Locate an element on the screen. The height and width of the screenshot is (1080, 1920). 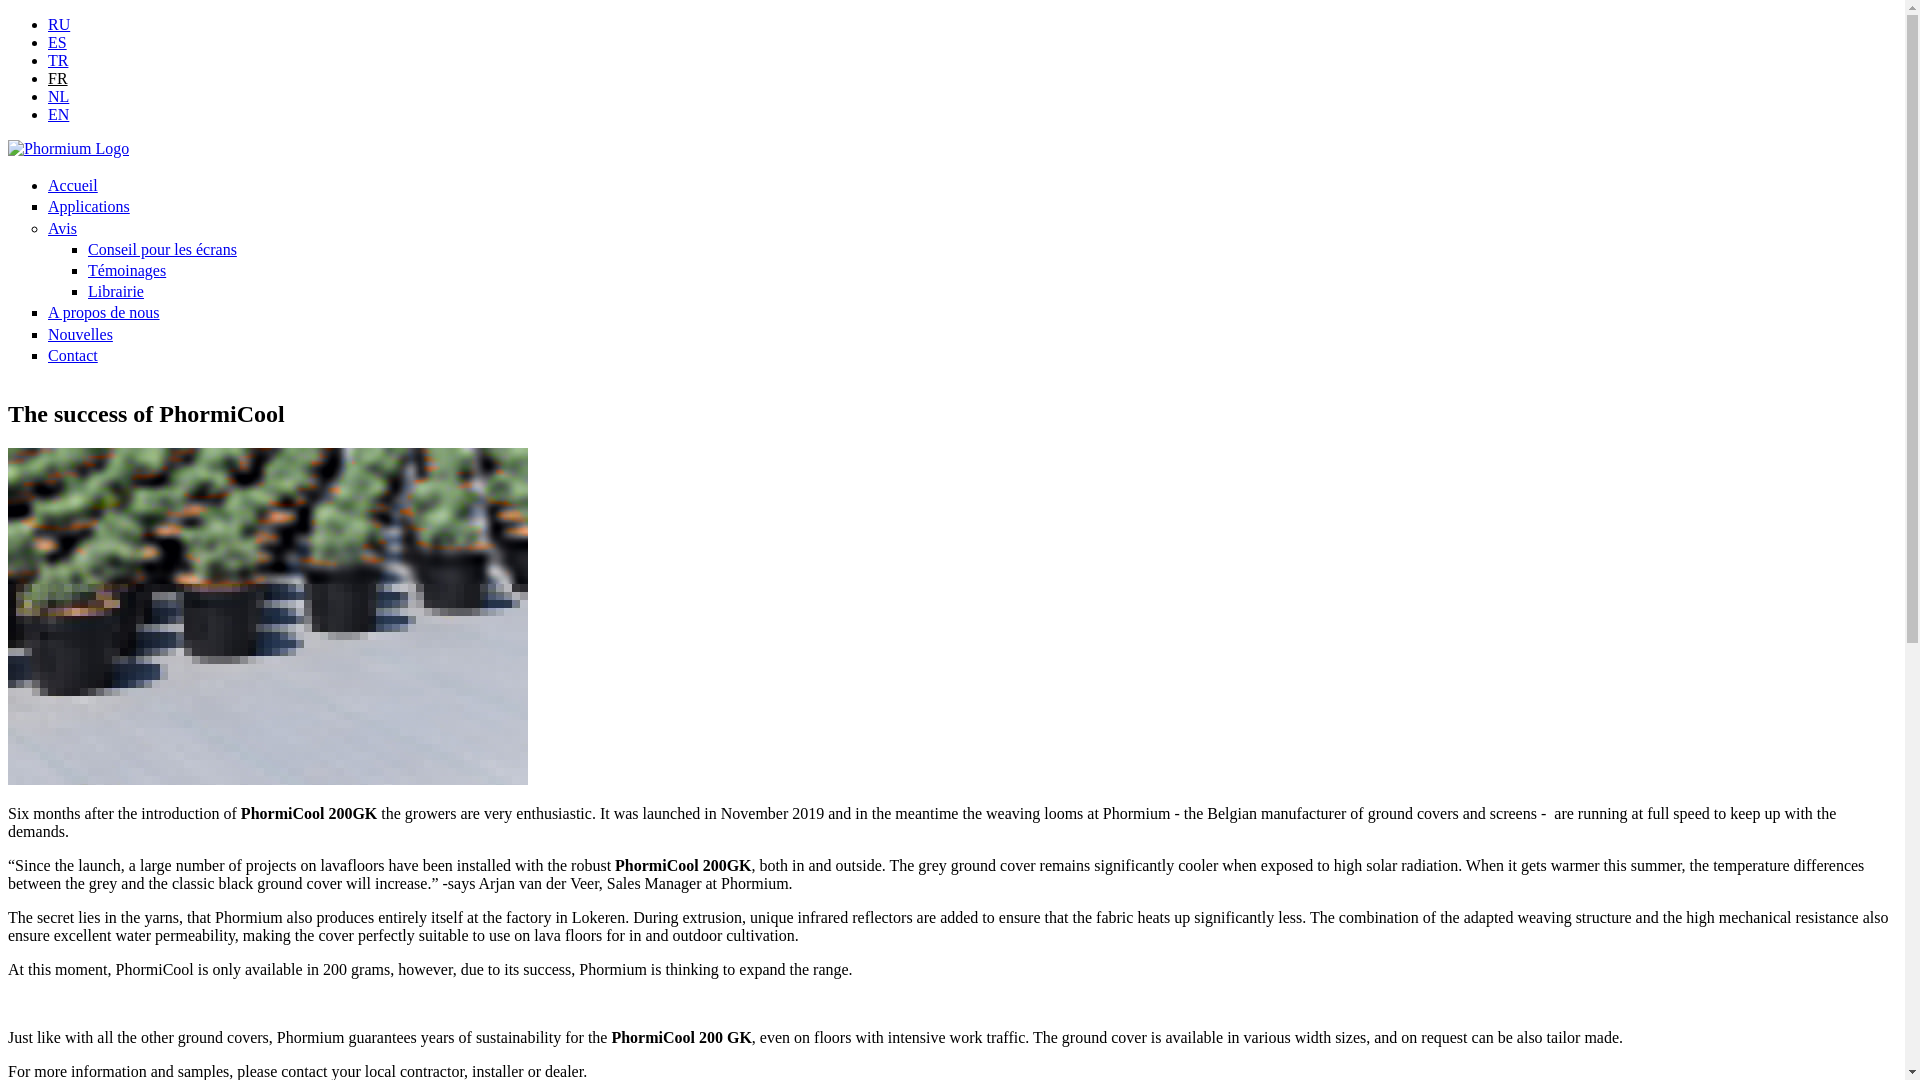
Librairie is located at coordinates (116, 291).